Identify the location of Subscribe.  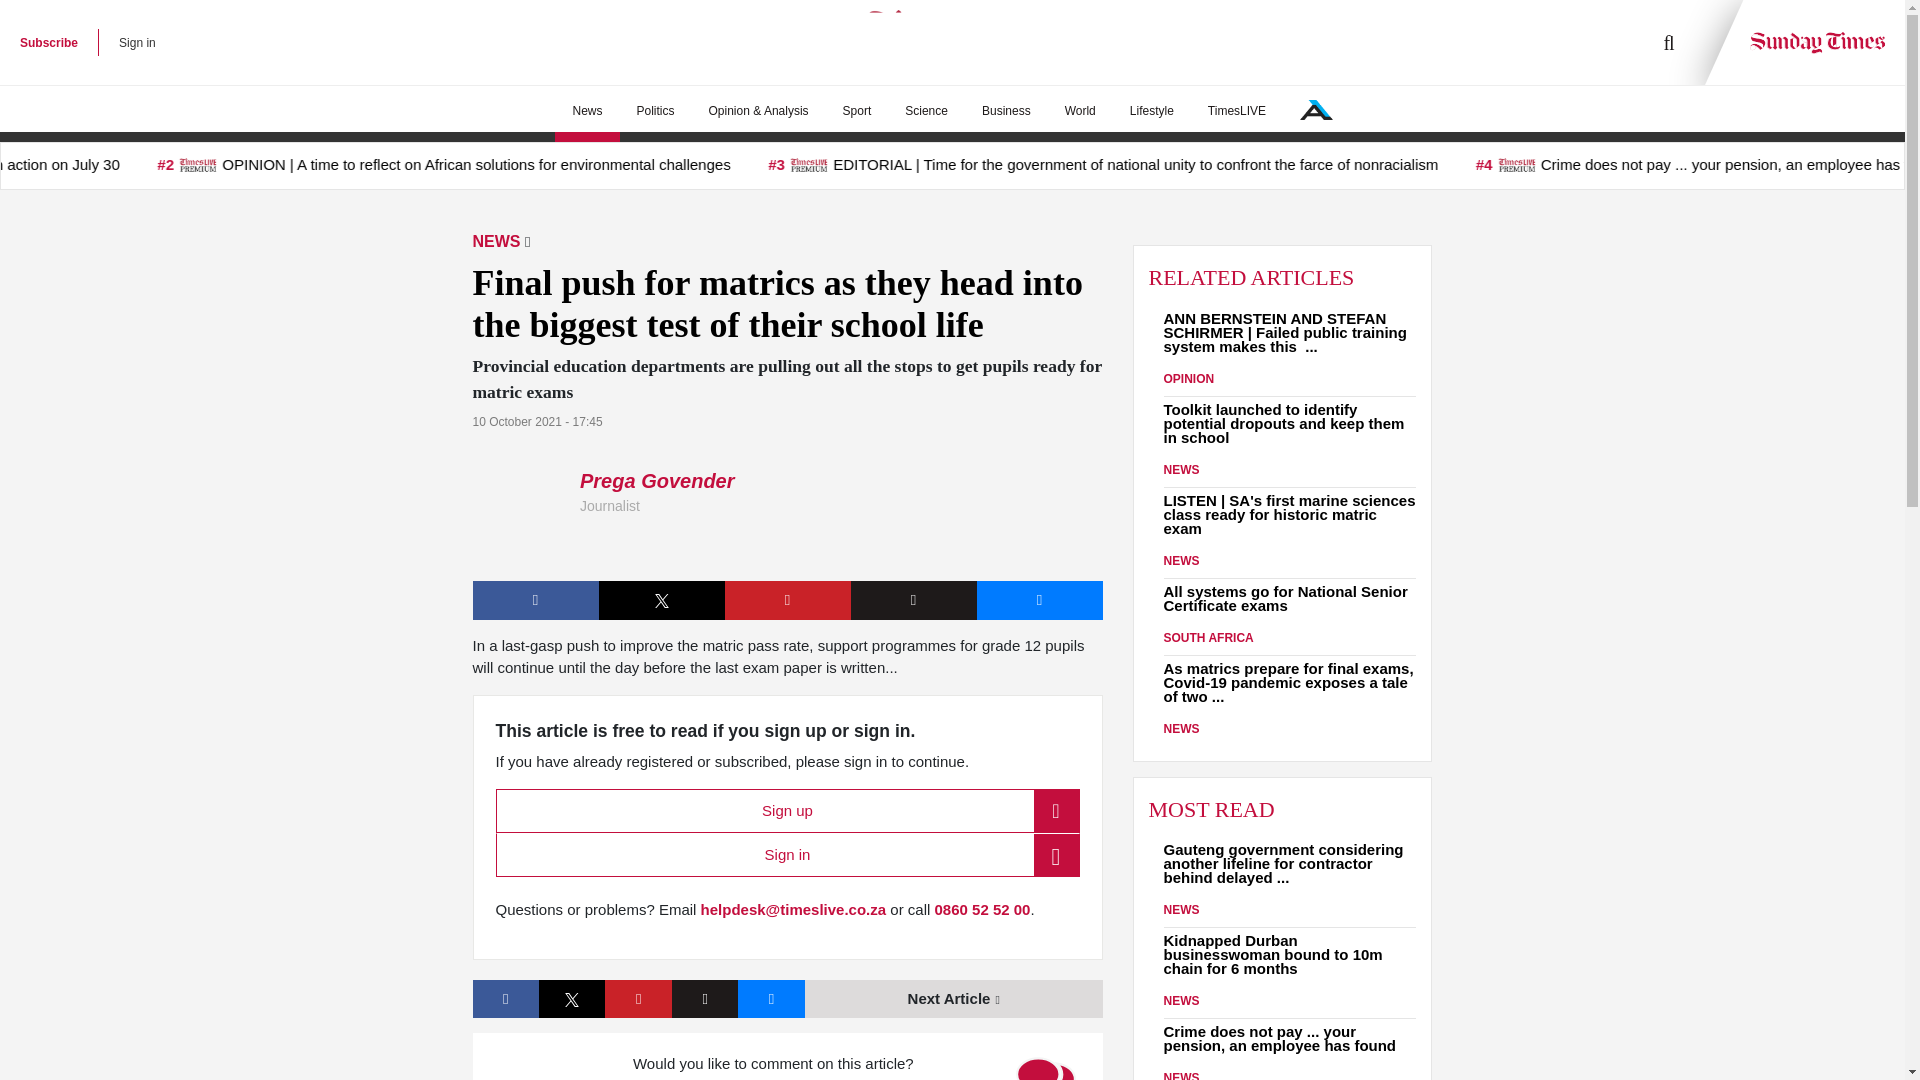
(48, 42).